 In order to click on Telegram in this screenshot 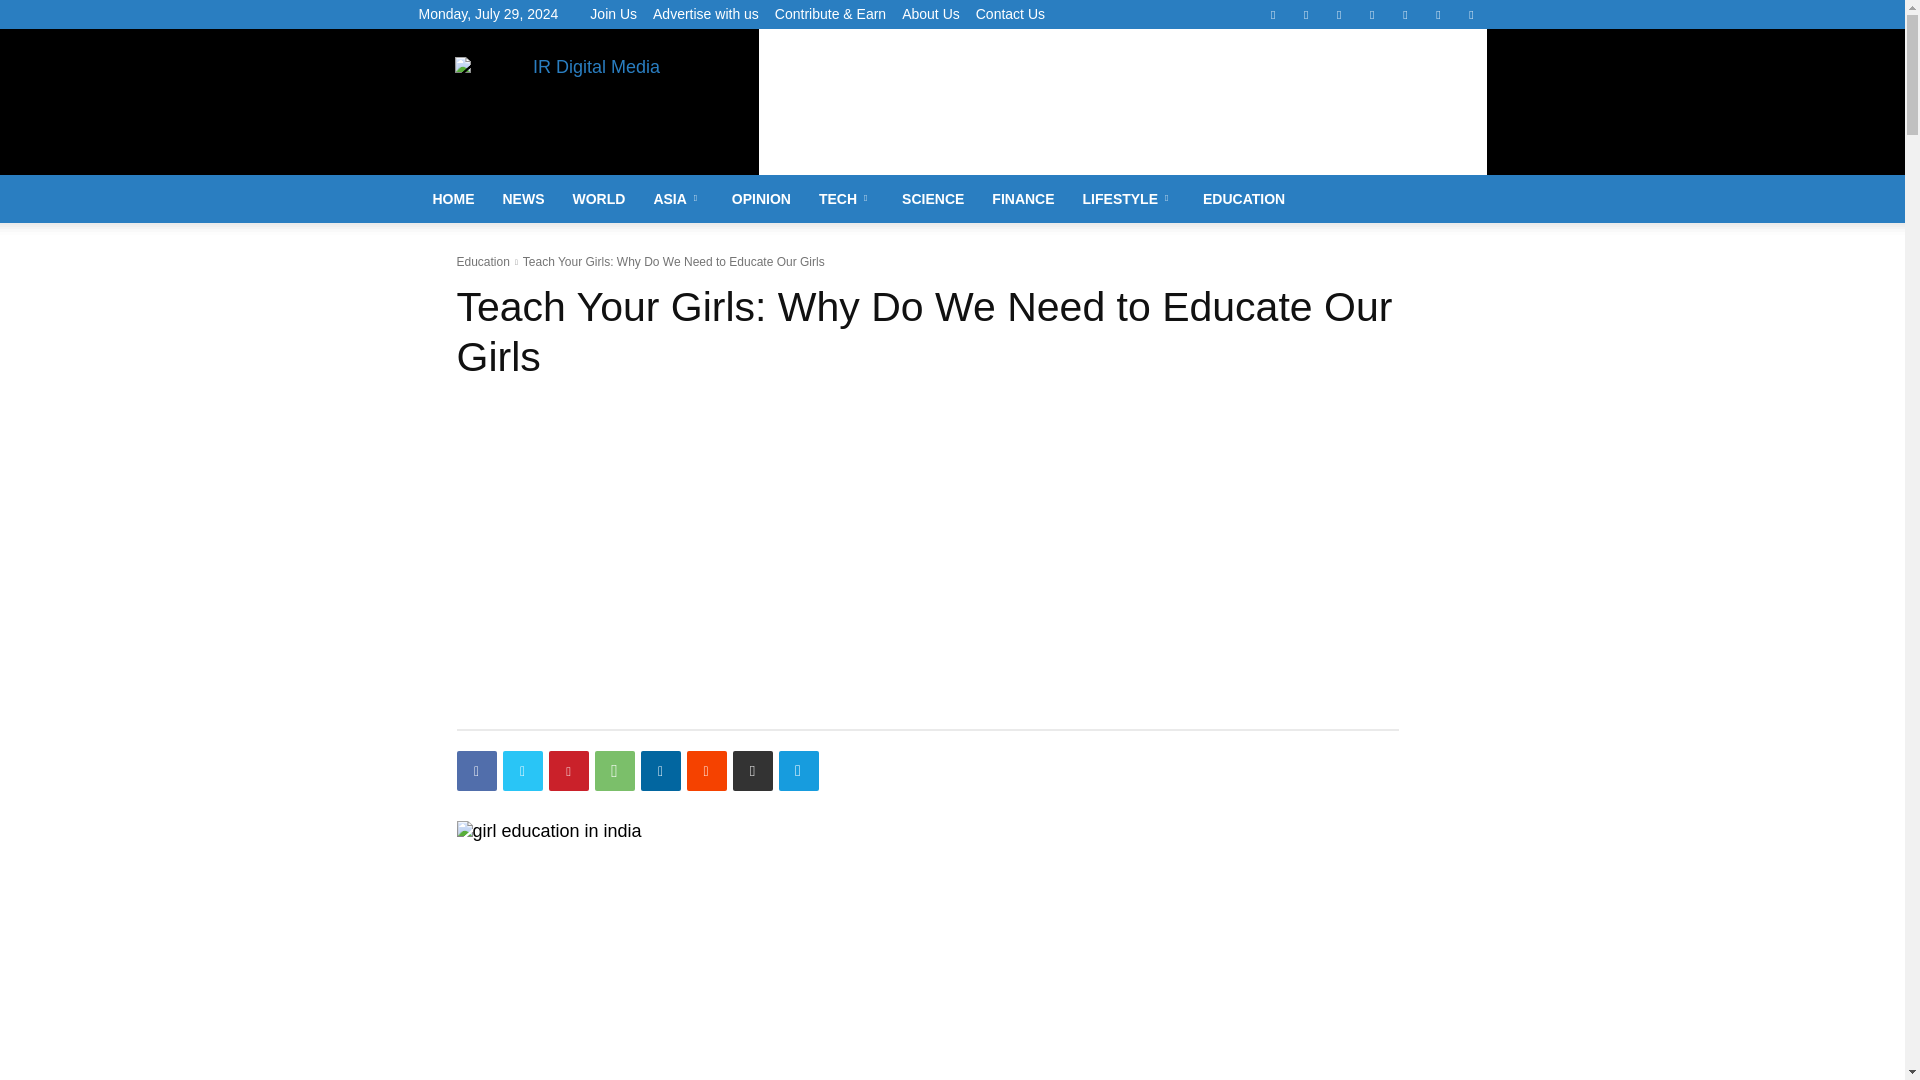, I will do `click(1372, 14)`.